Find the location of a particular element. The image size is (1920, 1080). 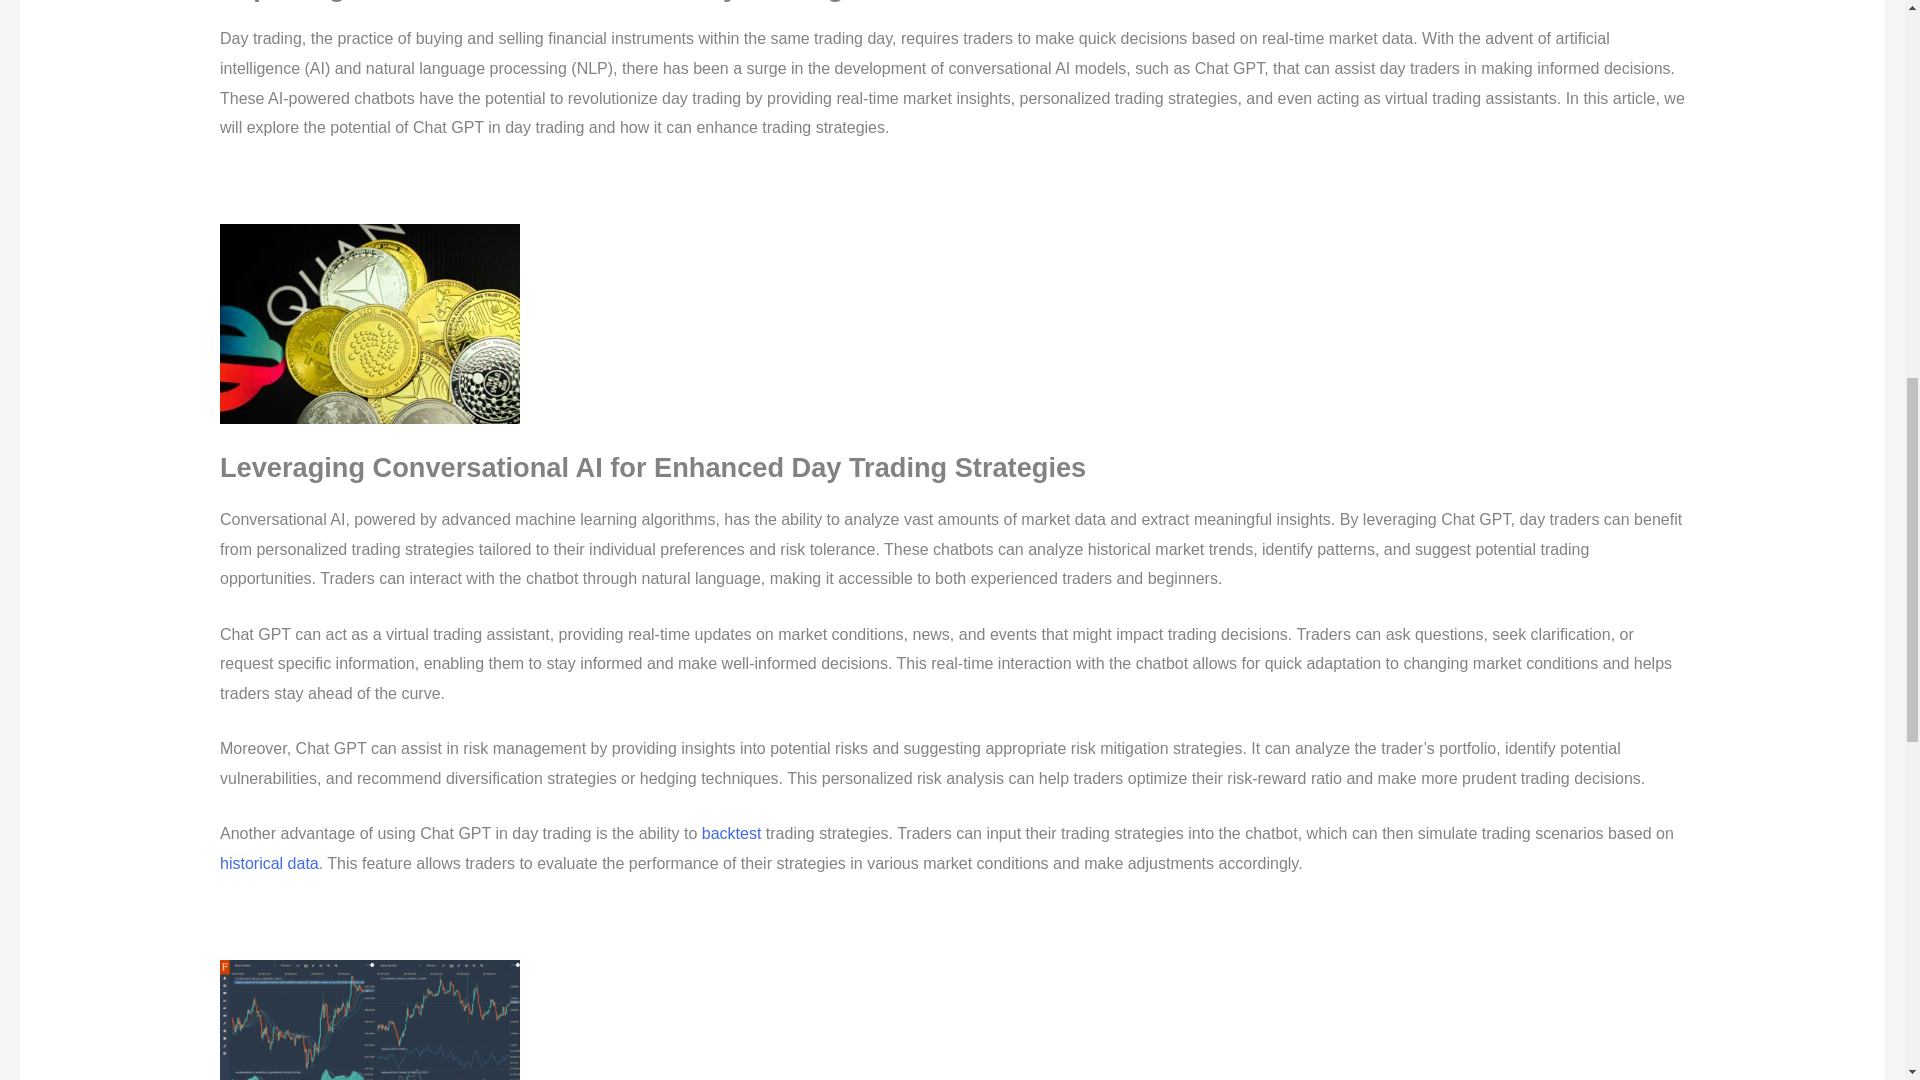

historical data is located at coordinates (269, 863).